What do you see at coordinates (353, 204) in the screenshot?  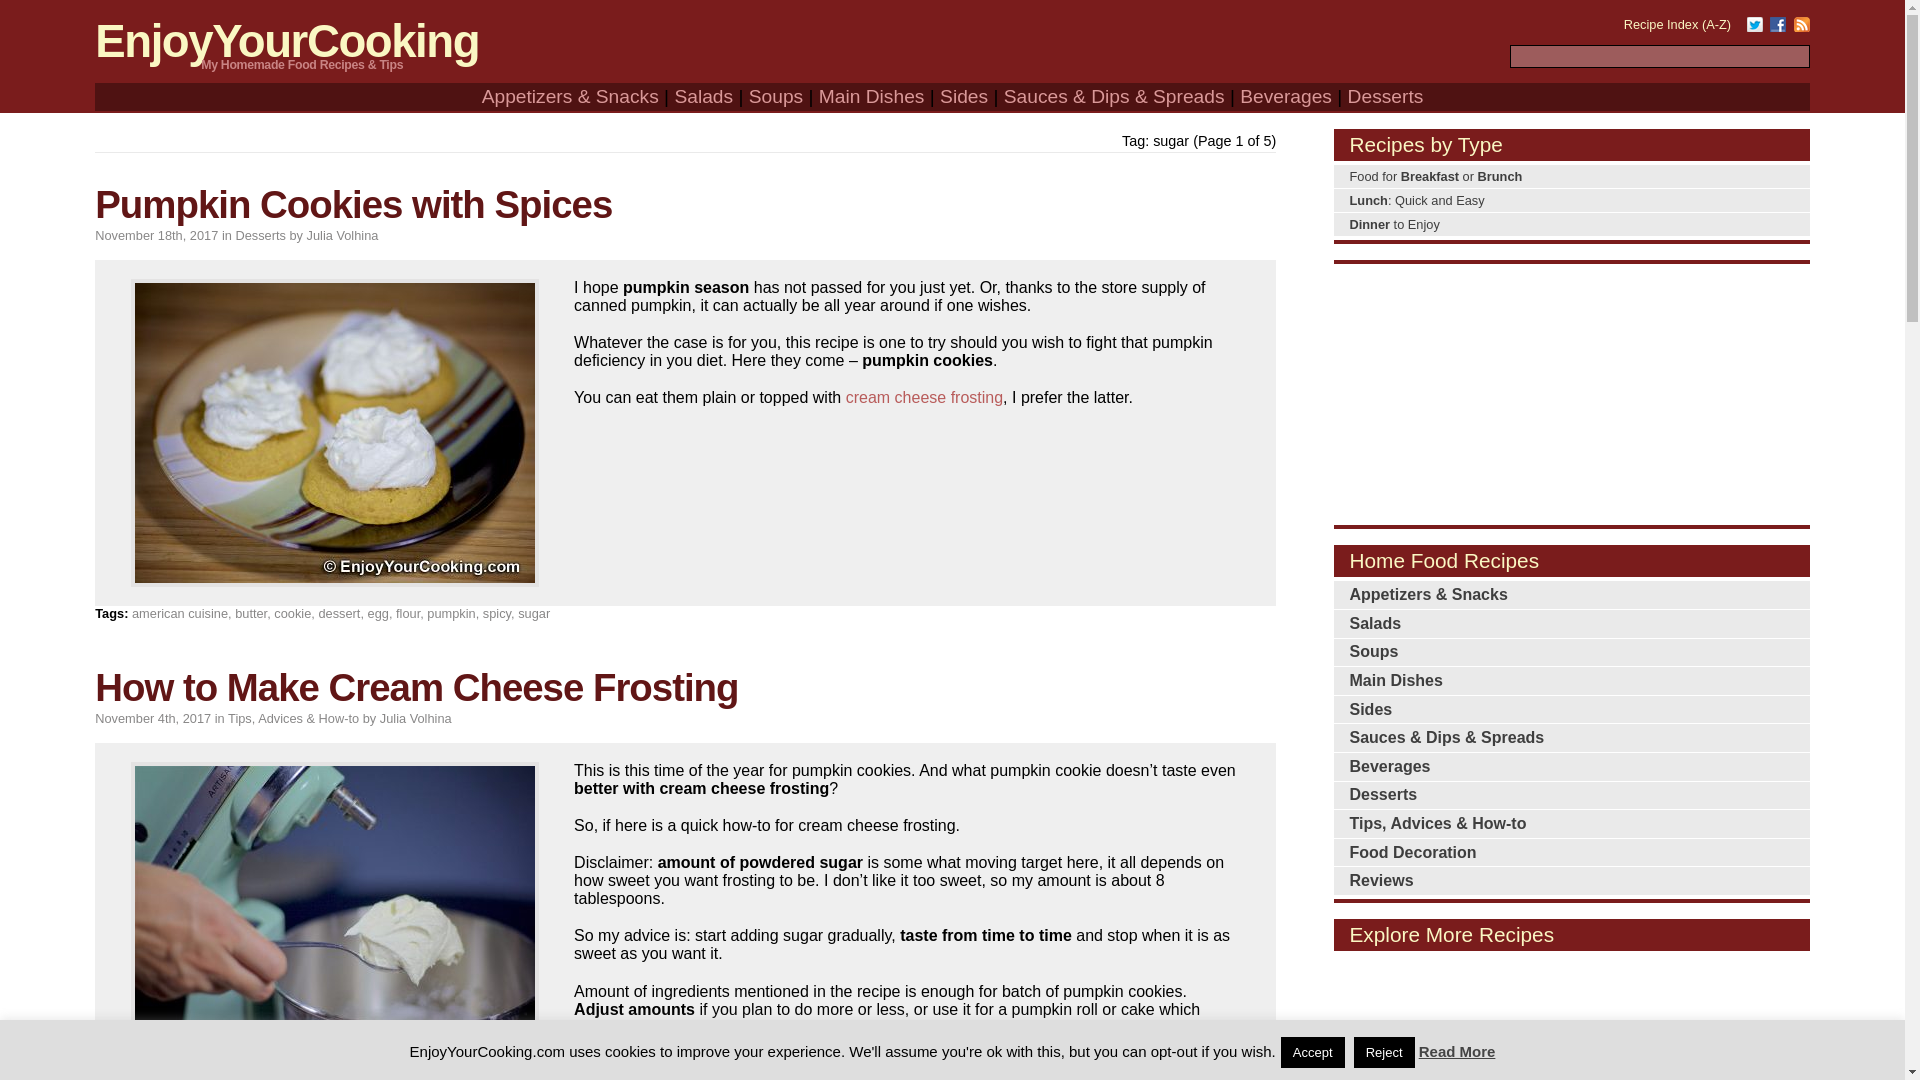 I see `Permanent Link to Pumpkin Cookies with Spices` at bounding box center [353, 204].